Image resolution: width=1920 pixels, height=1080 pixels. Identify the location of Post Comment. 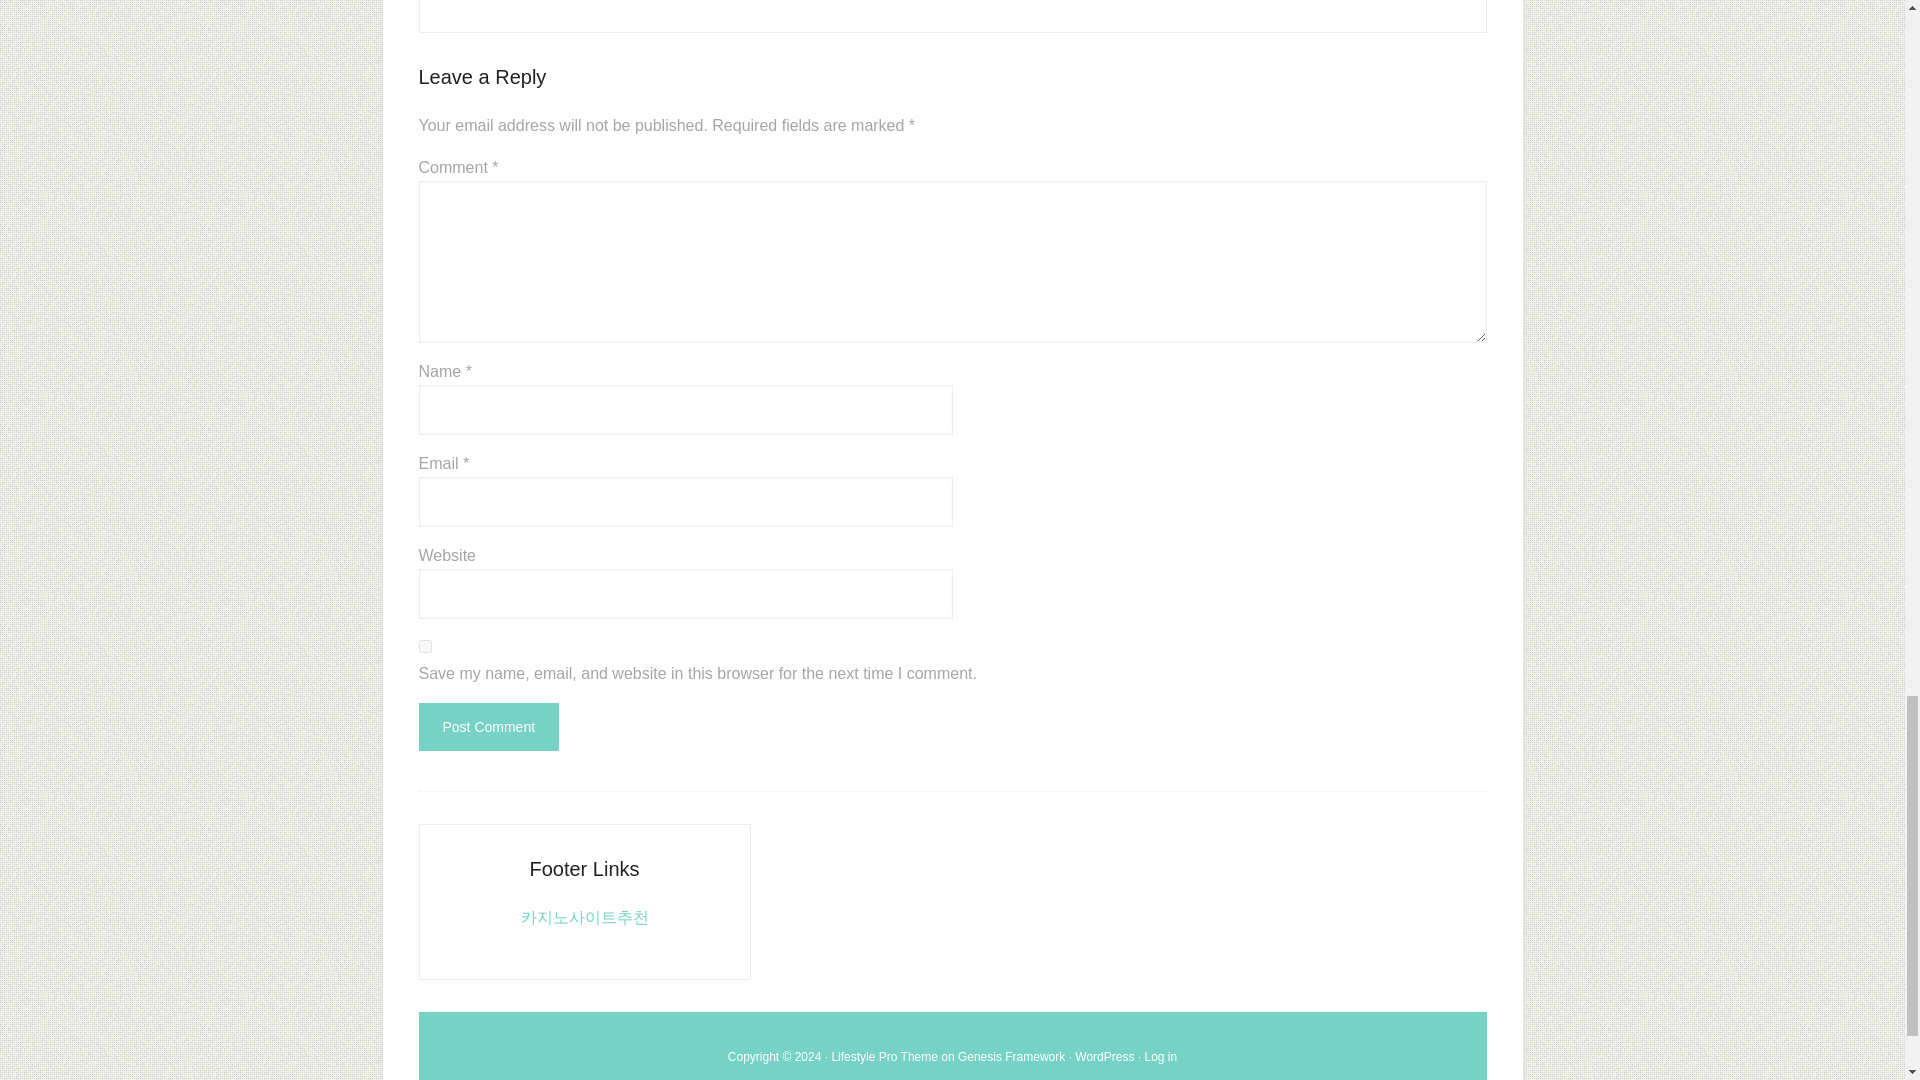
(488, 726).